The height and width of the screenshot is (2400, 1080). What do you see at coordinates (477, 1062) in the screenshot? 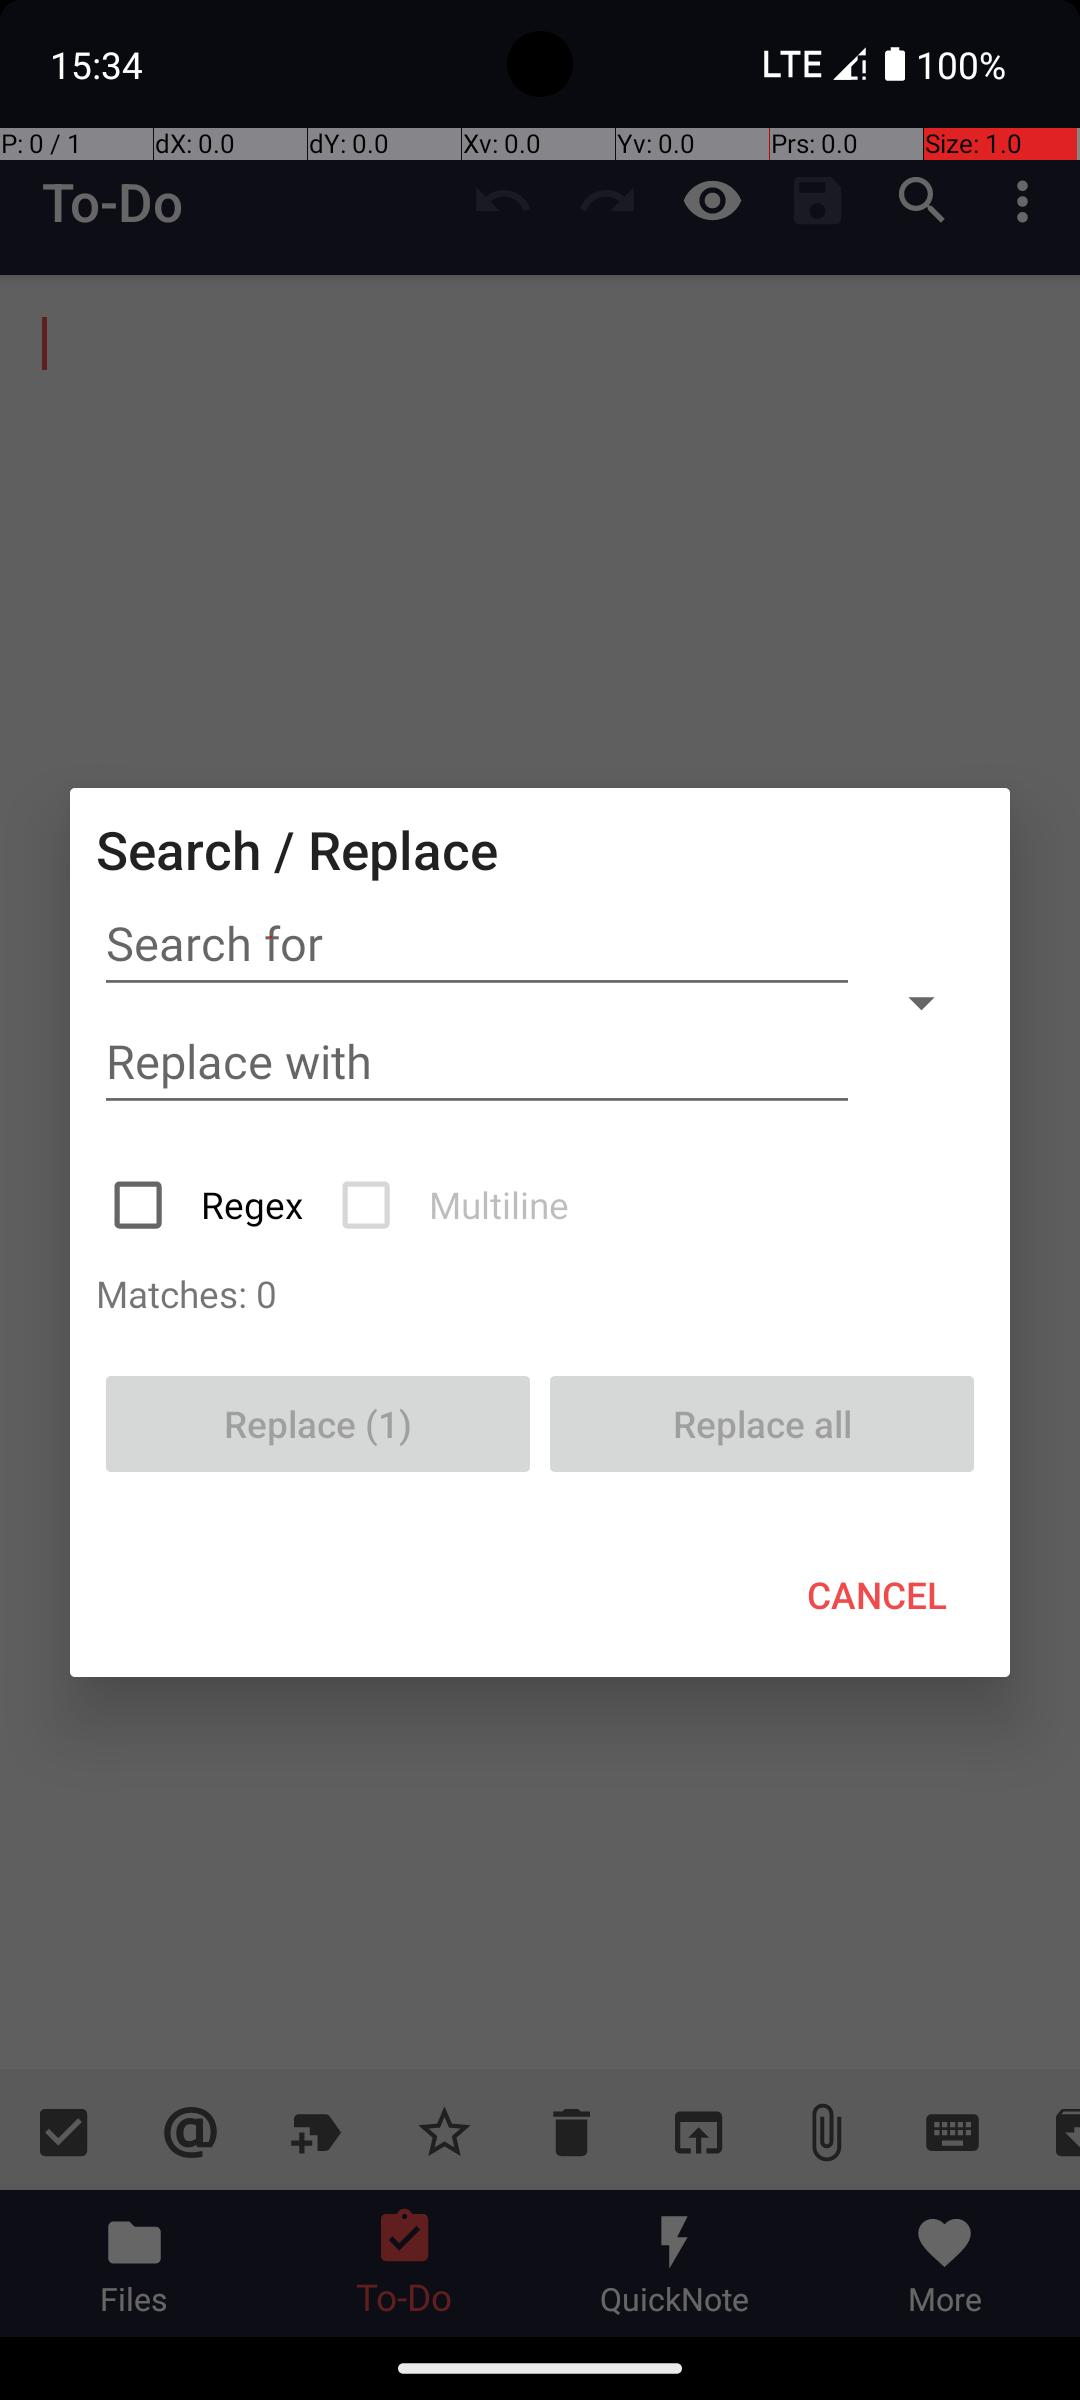
I see `Replace with` at bounding box center [477, 1062].